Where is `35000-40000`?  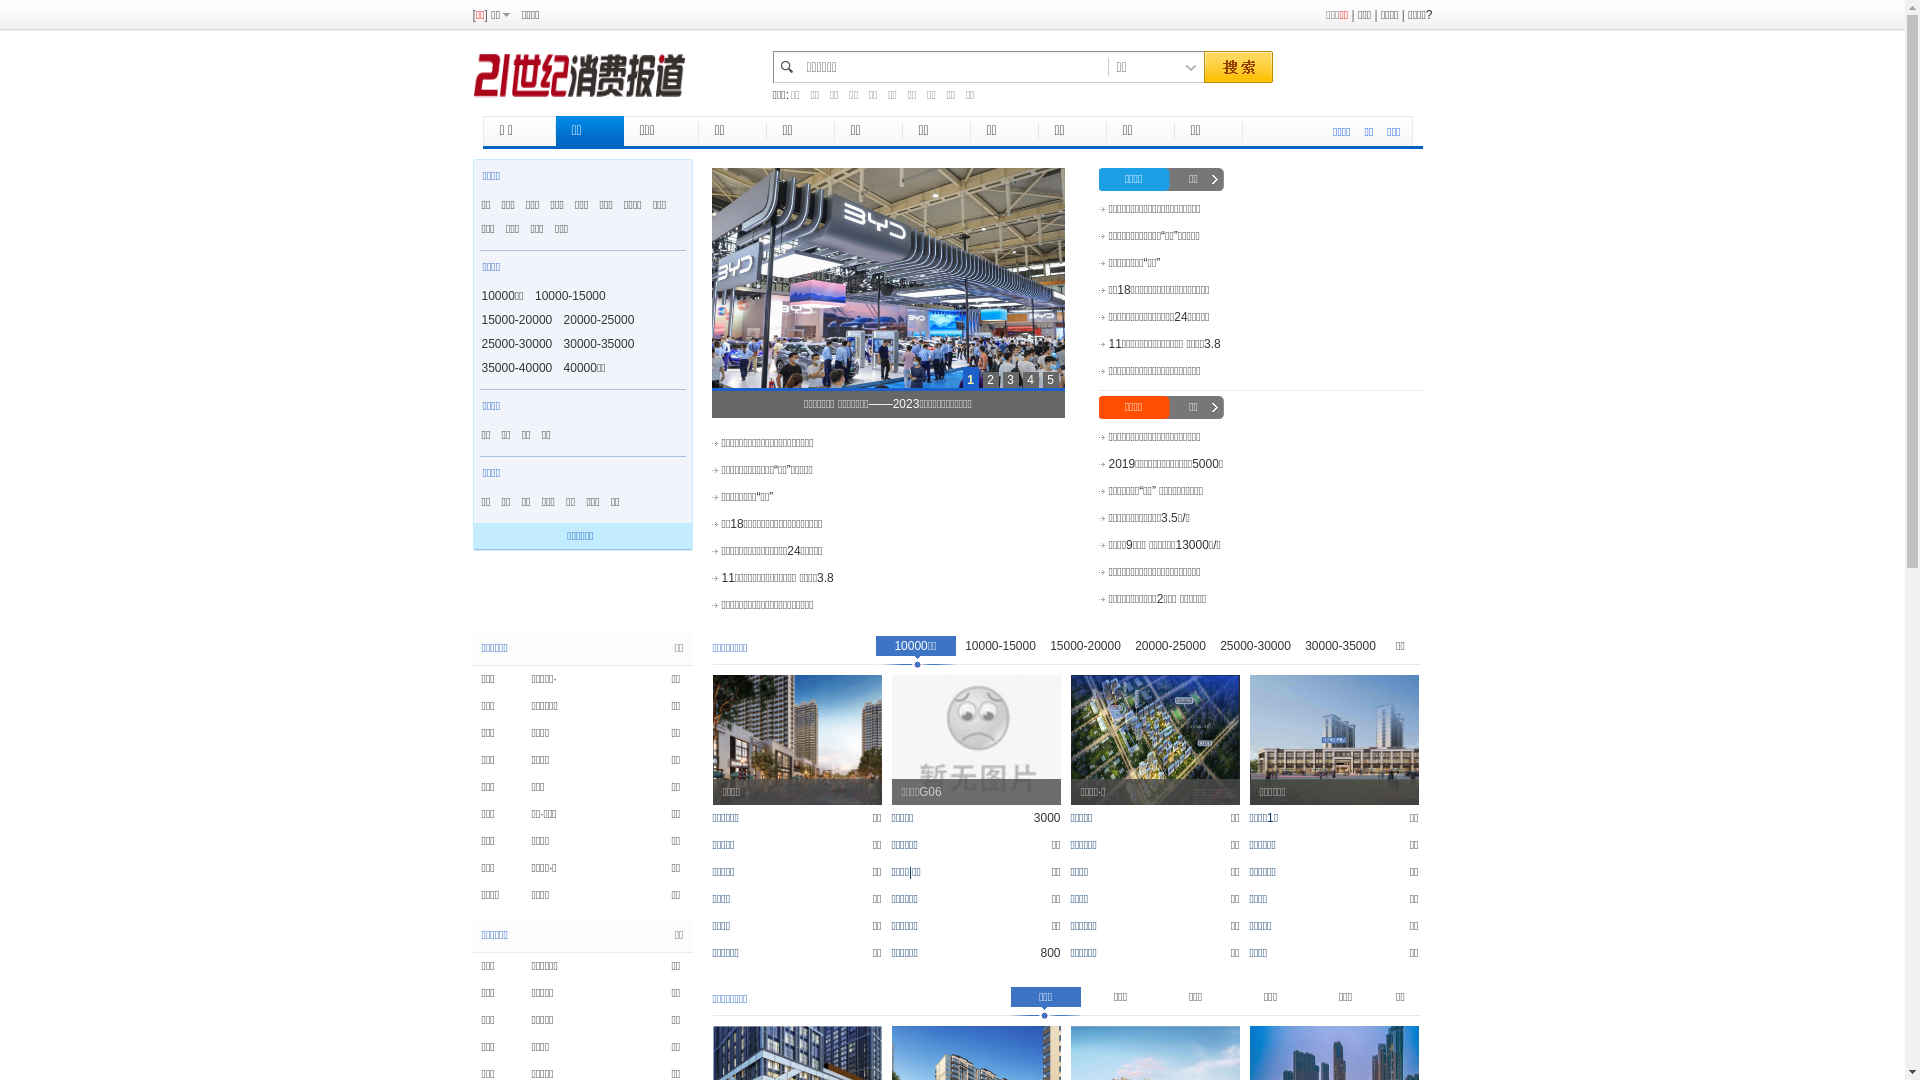 35000-40000 is located at coordinates (518, 368).